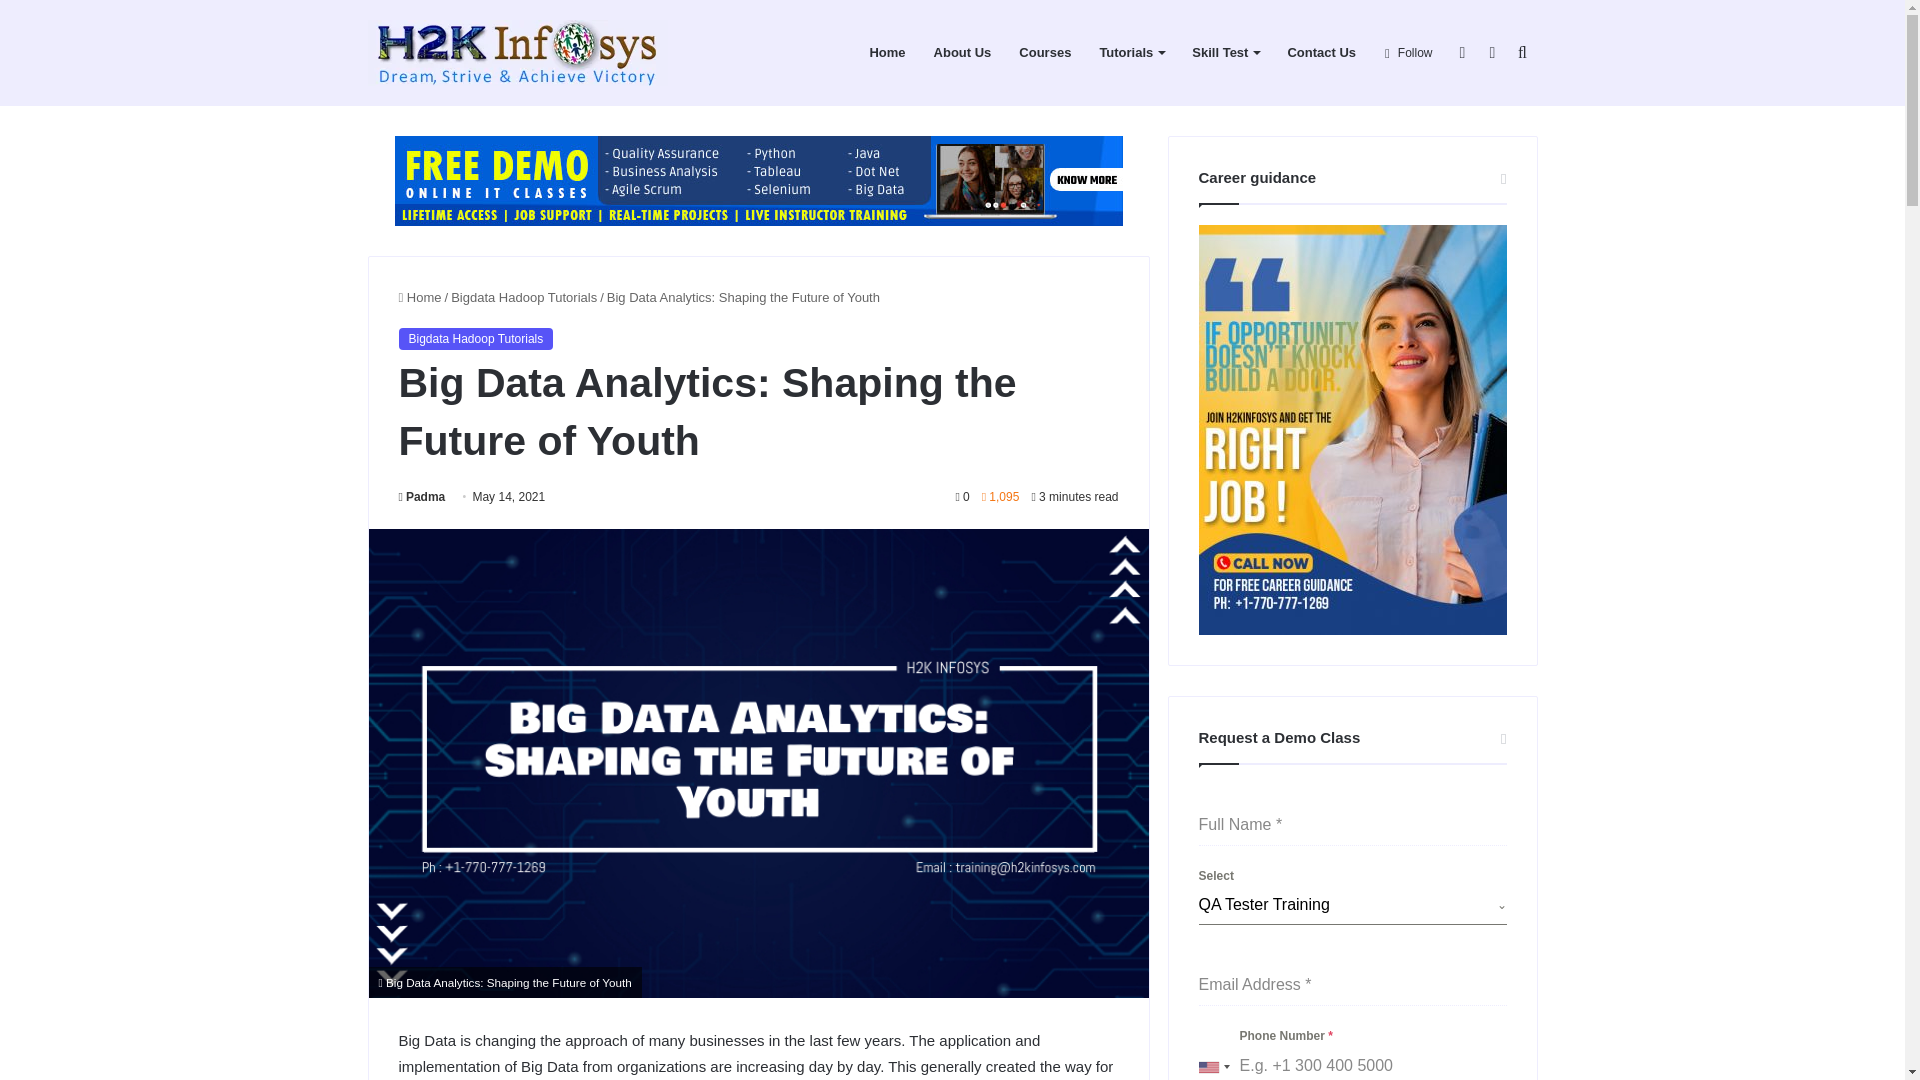  Describe the element at coordinates (1225, 52) in the screenshot. I see `Skill Test` at that location.